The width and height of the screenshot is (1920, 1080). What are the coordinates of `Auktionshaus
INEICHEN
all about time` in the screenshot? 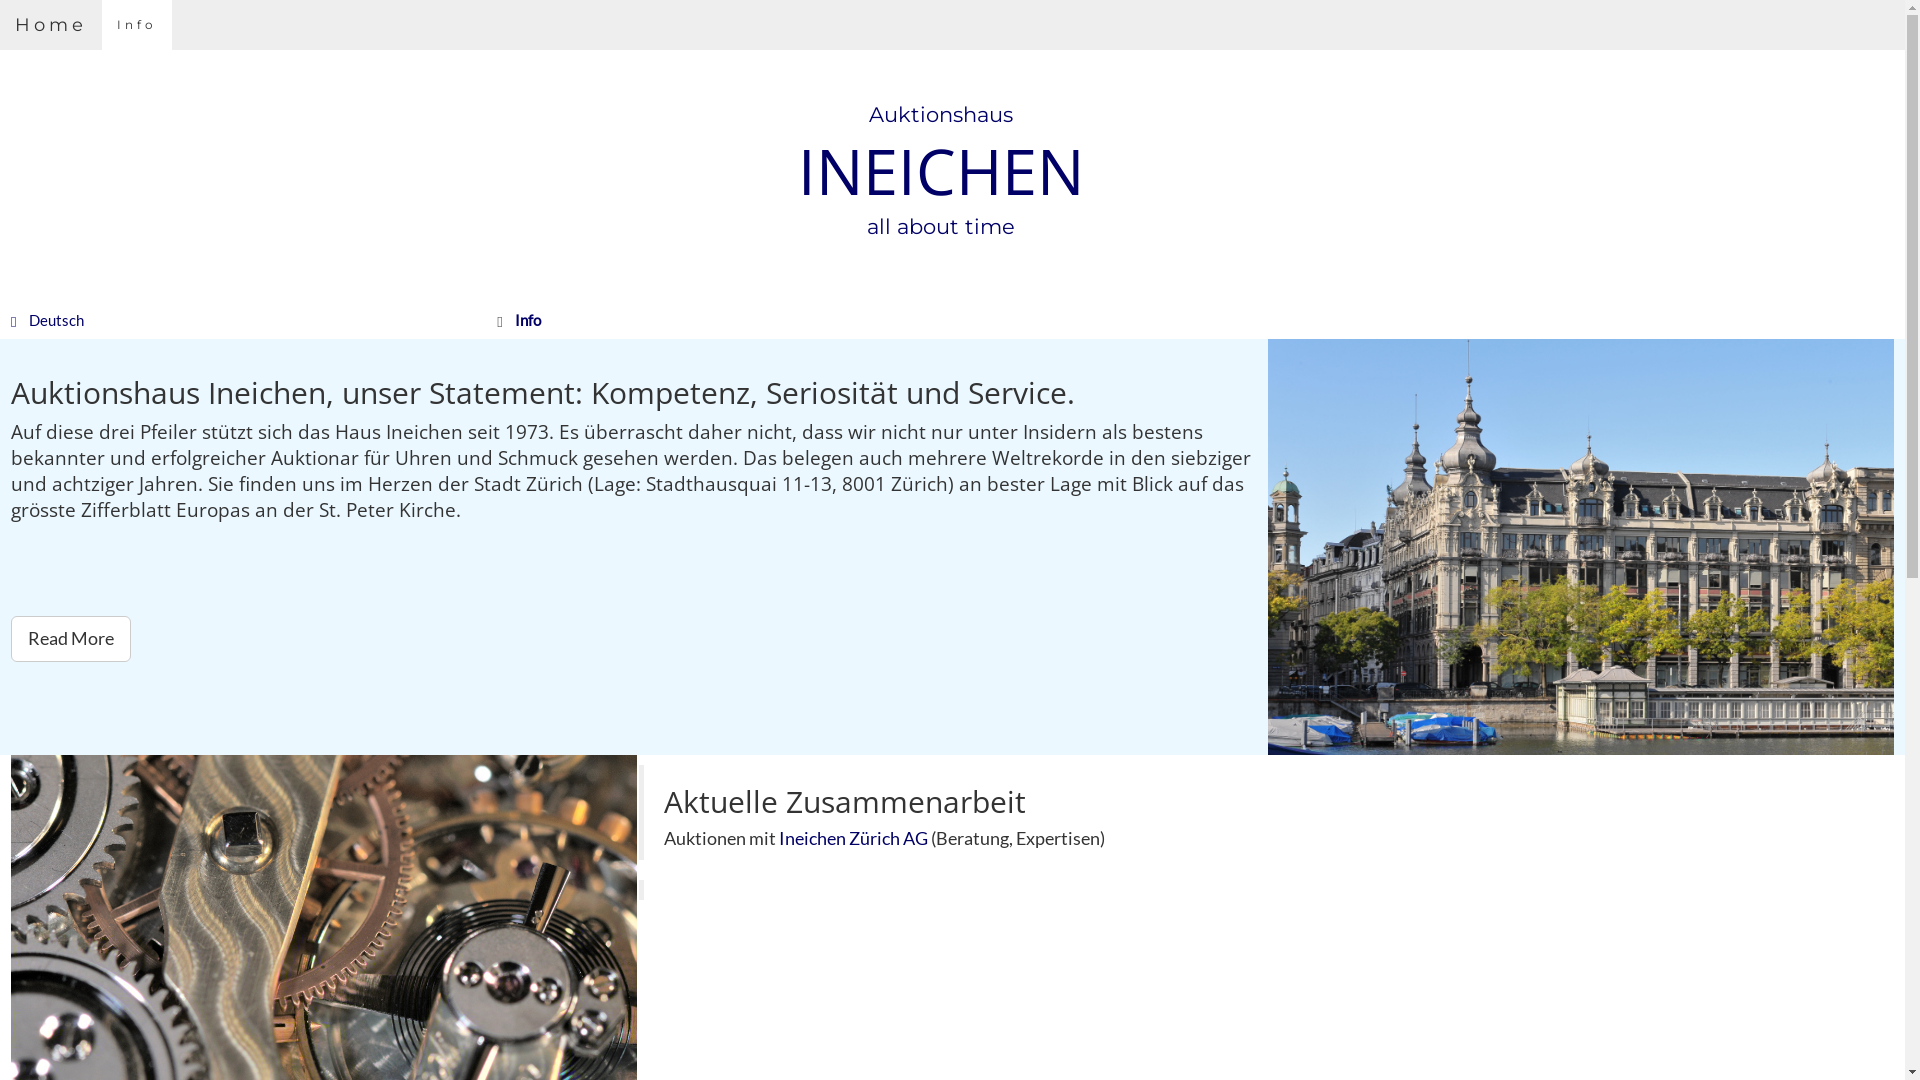 It's located at (940, 171).